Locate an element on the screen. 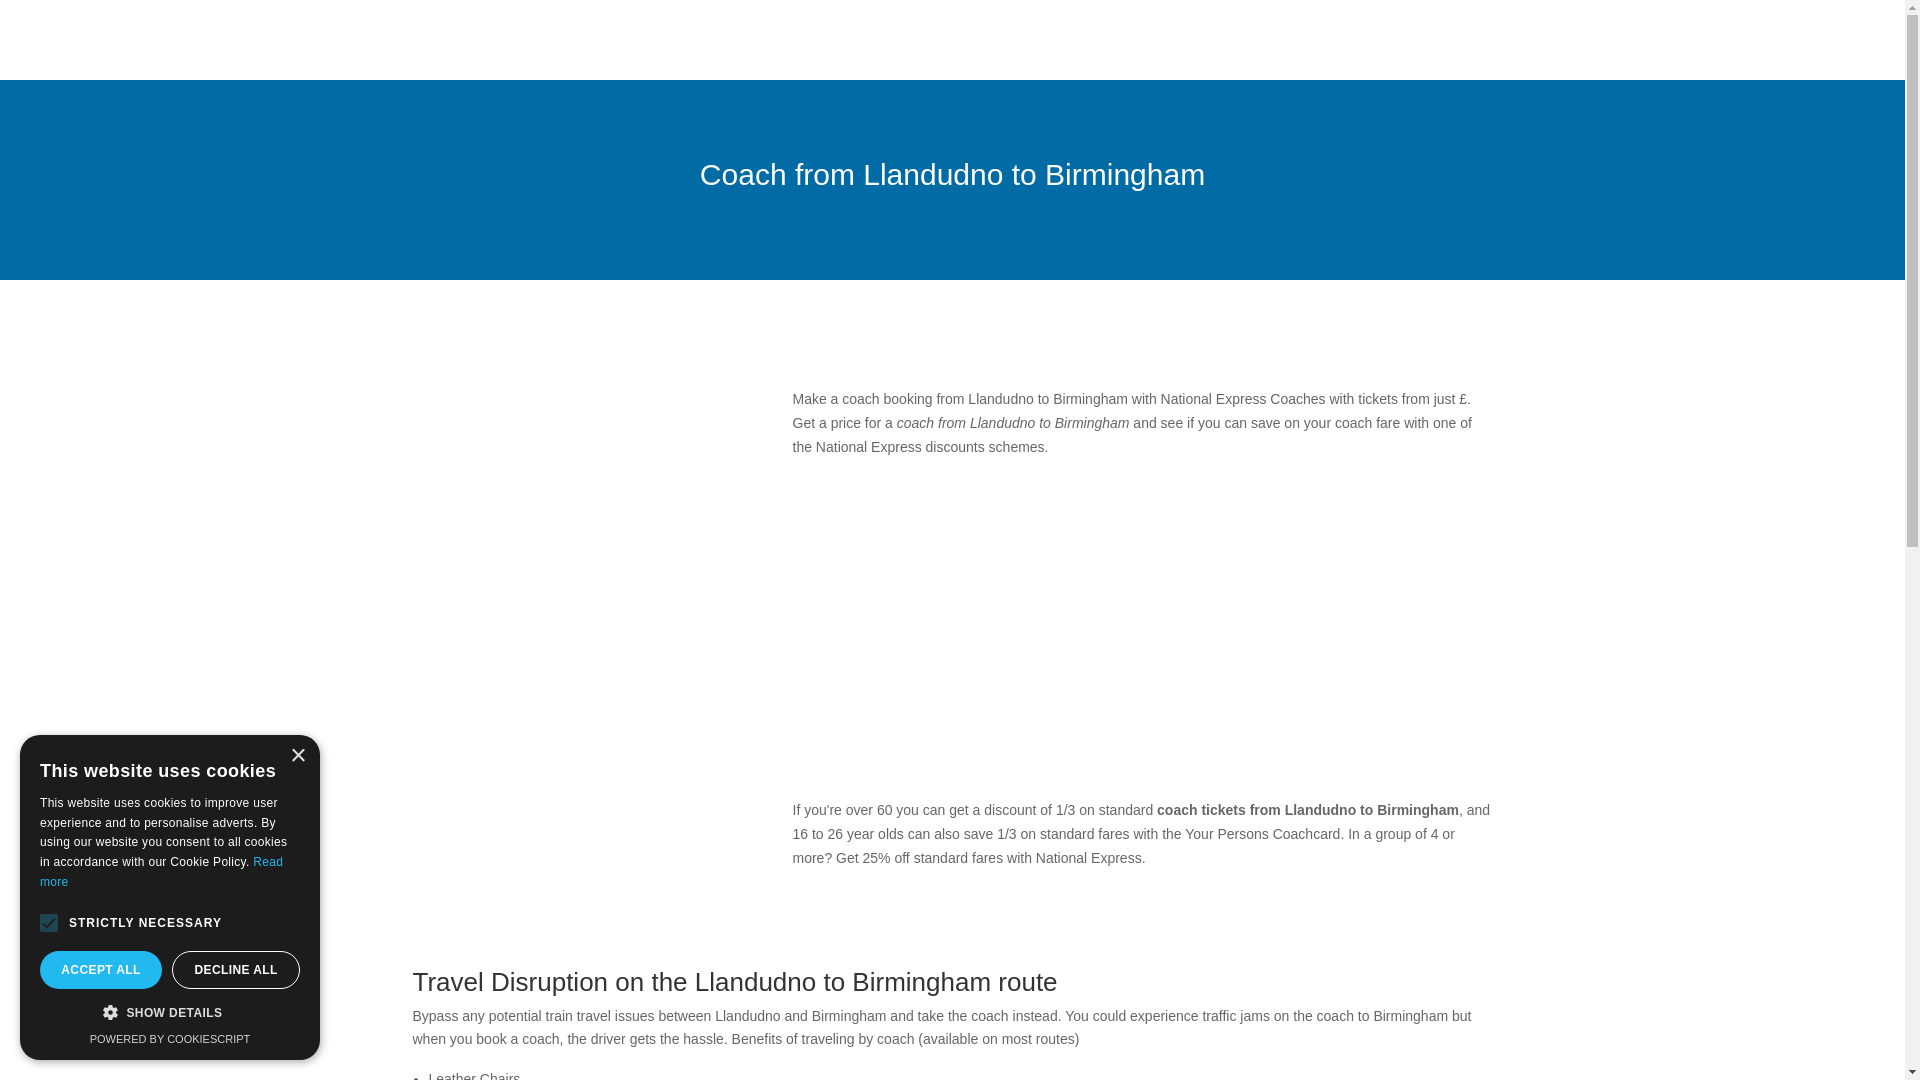  POWERED BY COOKIESCRIPT is located at coordinates (170, 1038).